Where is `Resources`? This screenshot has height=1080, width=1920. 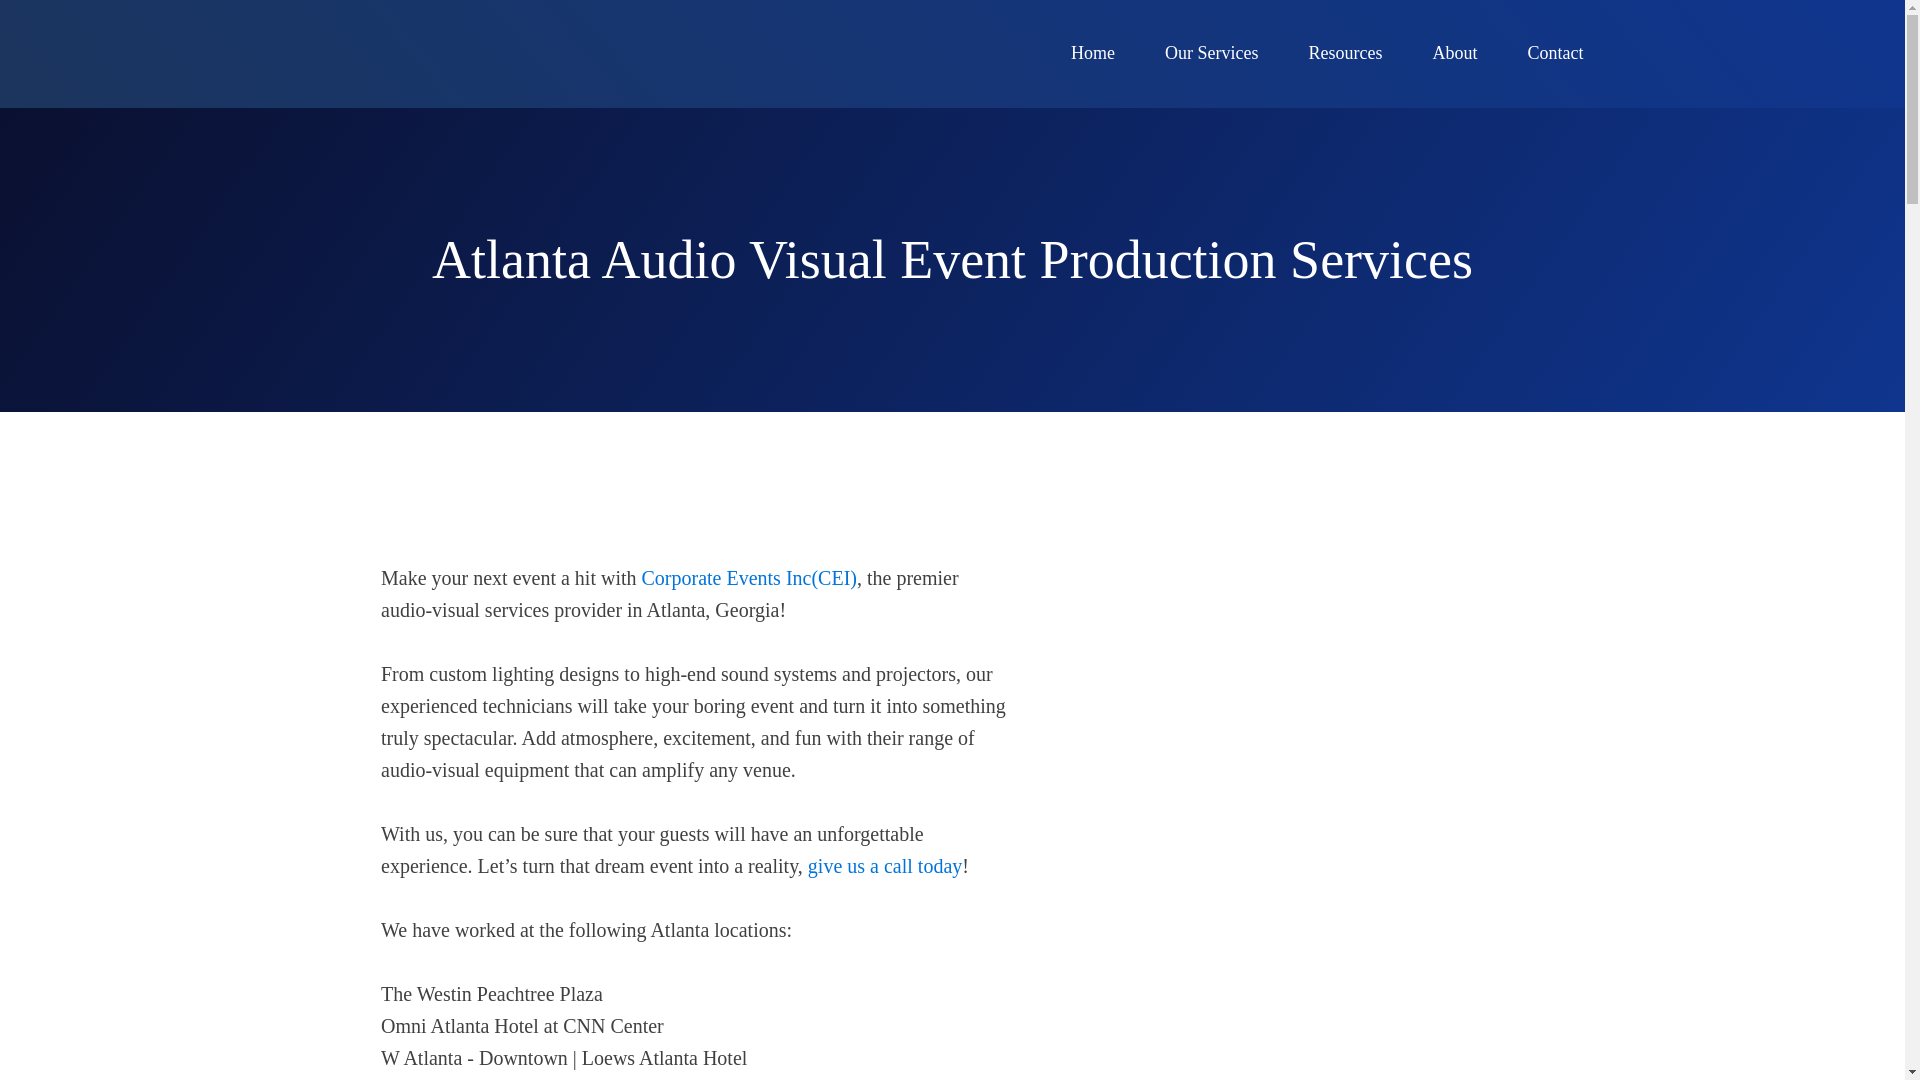 Resources is located at coordinates (1346, 54).